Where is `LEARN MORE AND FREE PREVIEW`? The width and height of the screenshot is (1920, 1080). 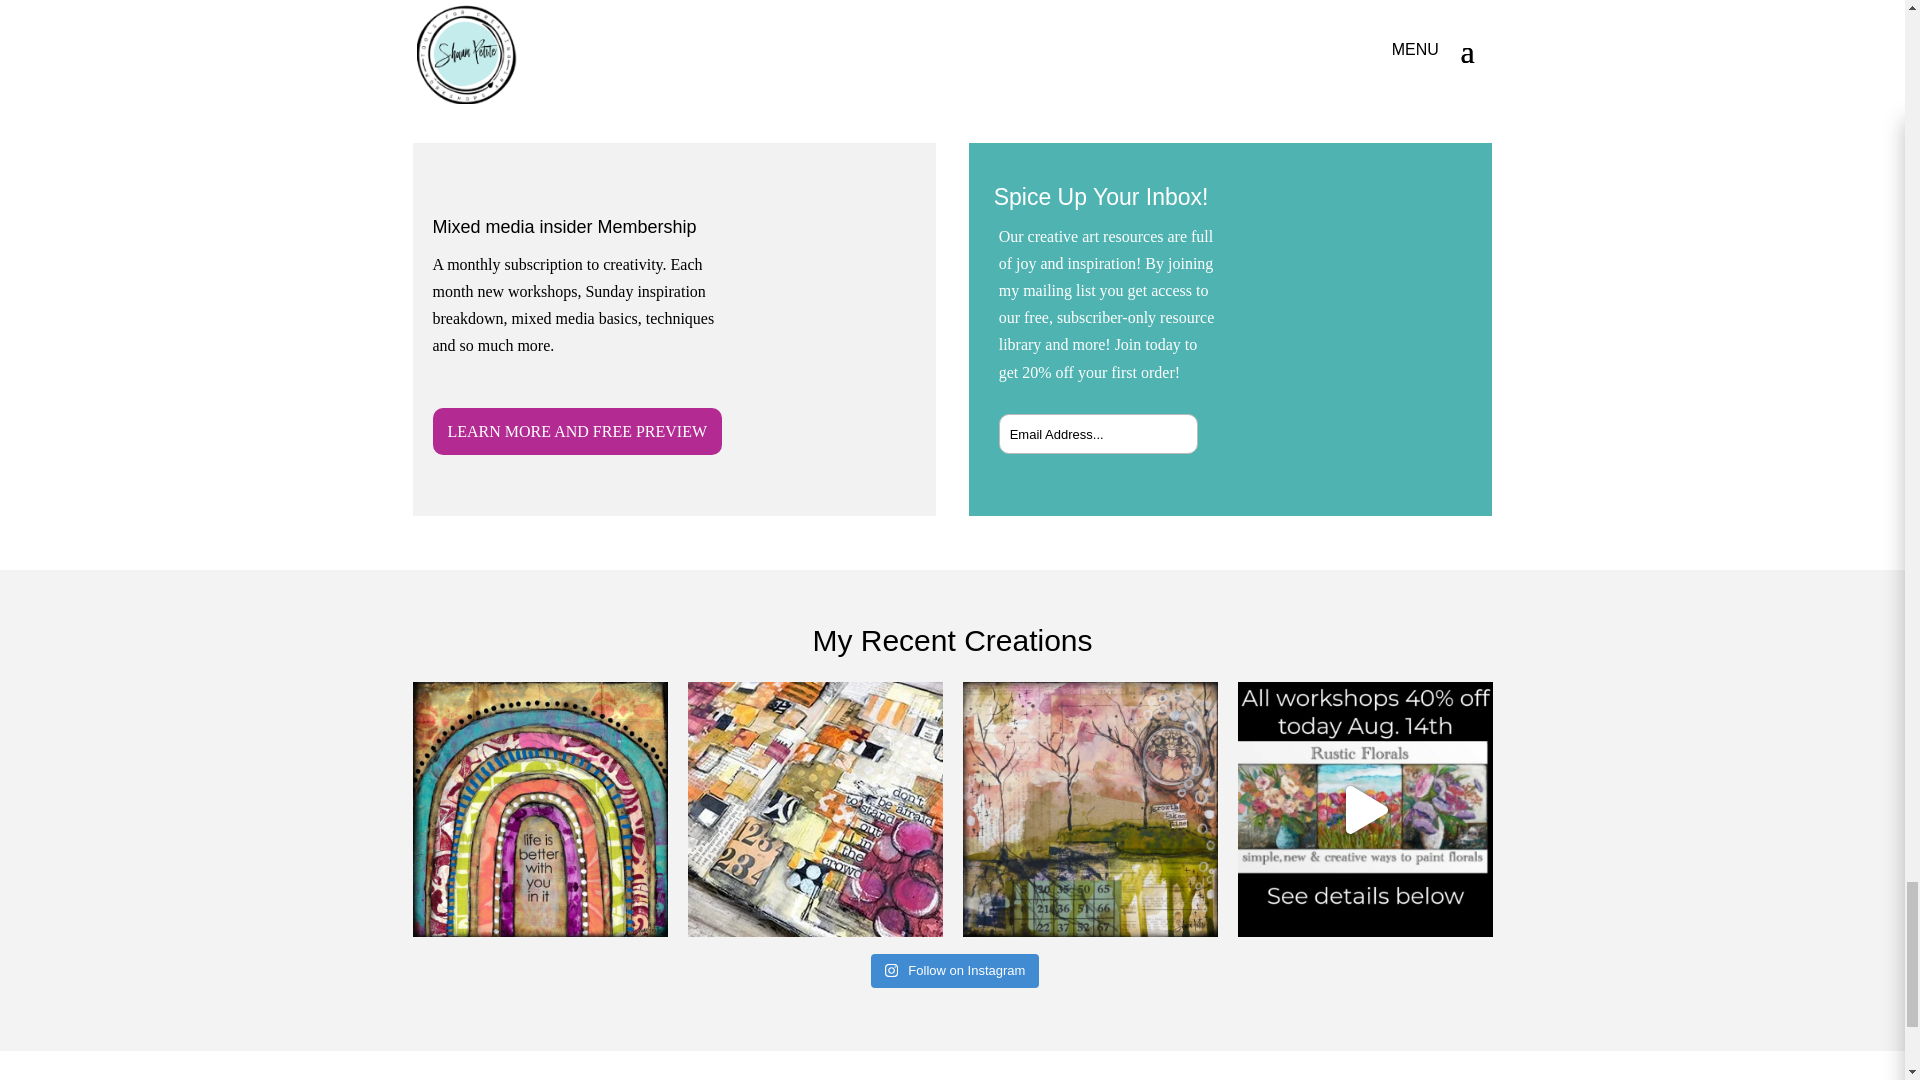
LEARN MORE AND FREE PREVIEW is located at coordinates (576, 431).